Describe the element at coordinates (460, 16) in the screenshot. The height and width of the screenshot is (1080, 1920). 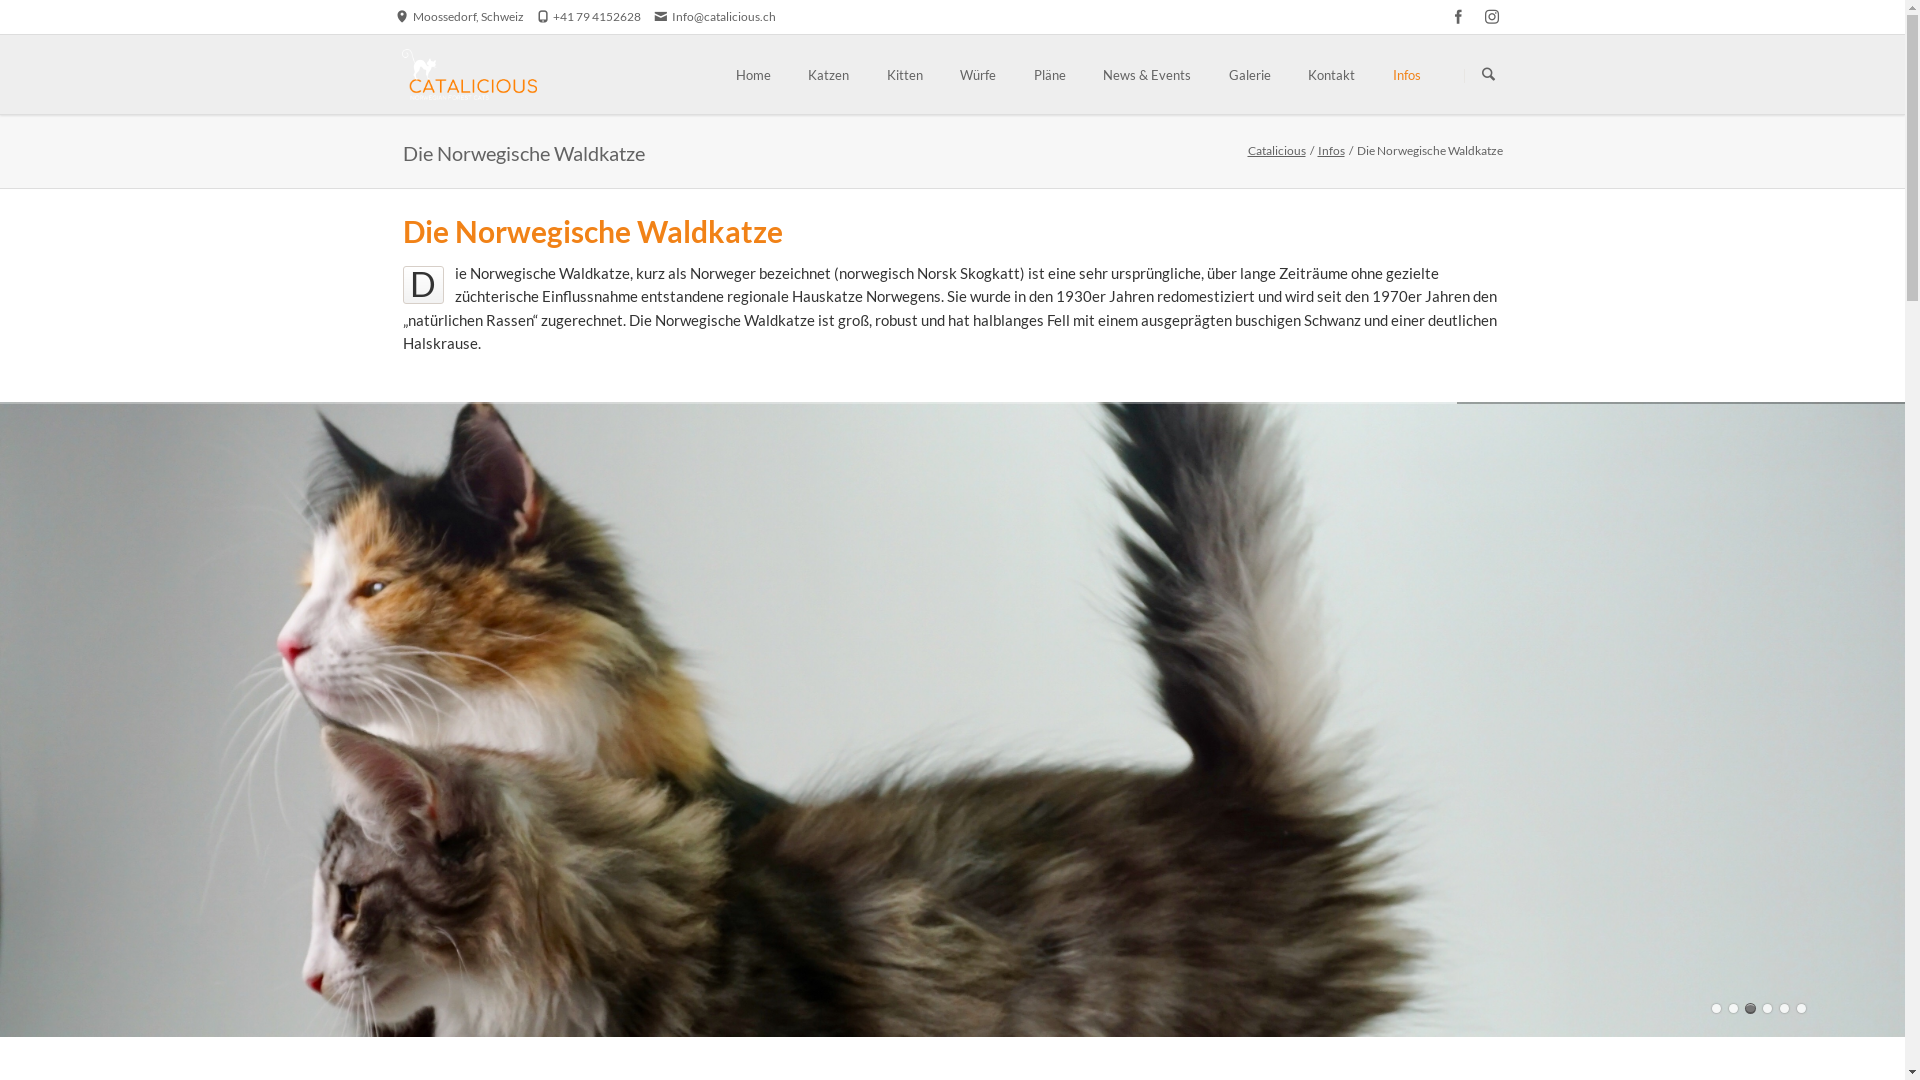
I see `Moossedorf, Schweiz` at that location.